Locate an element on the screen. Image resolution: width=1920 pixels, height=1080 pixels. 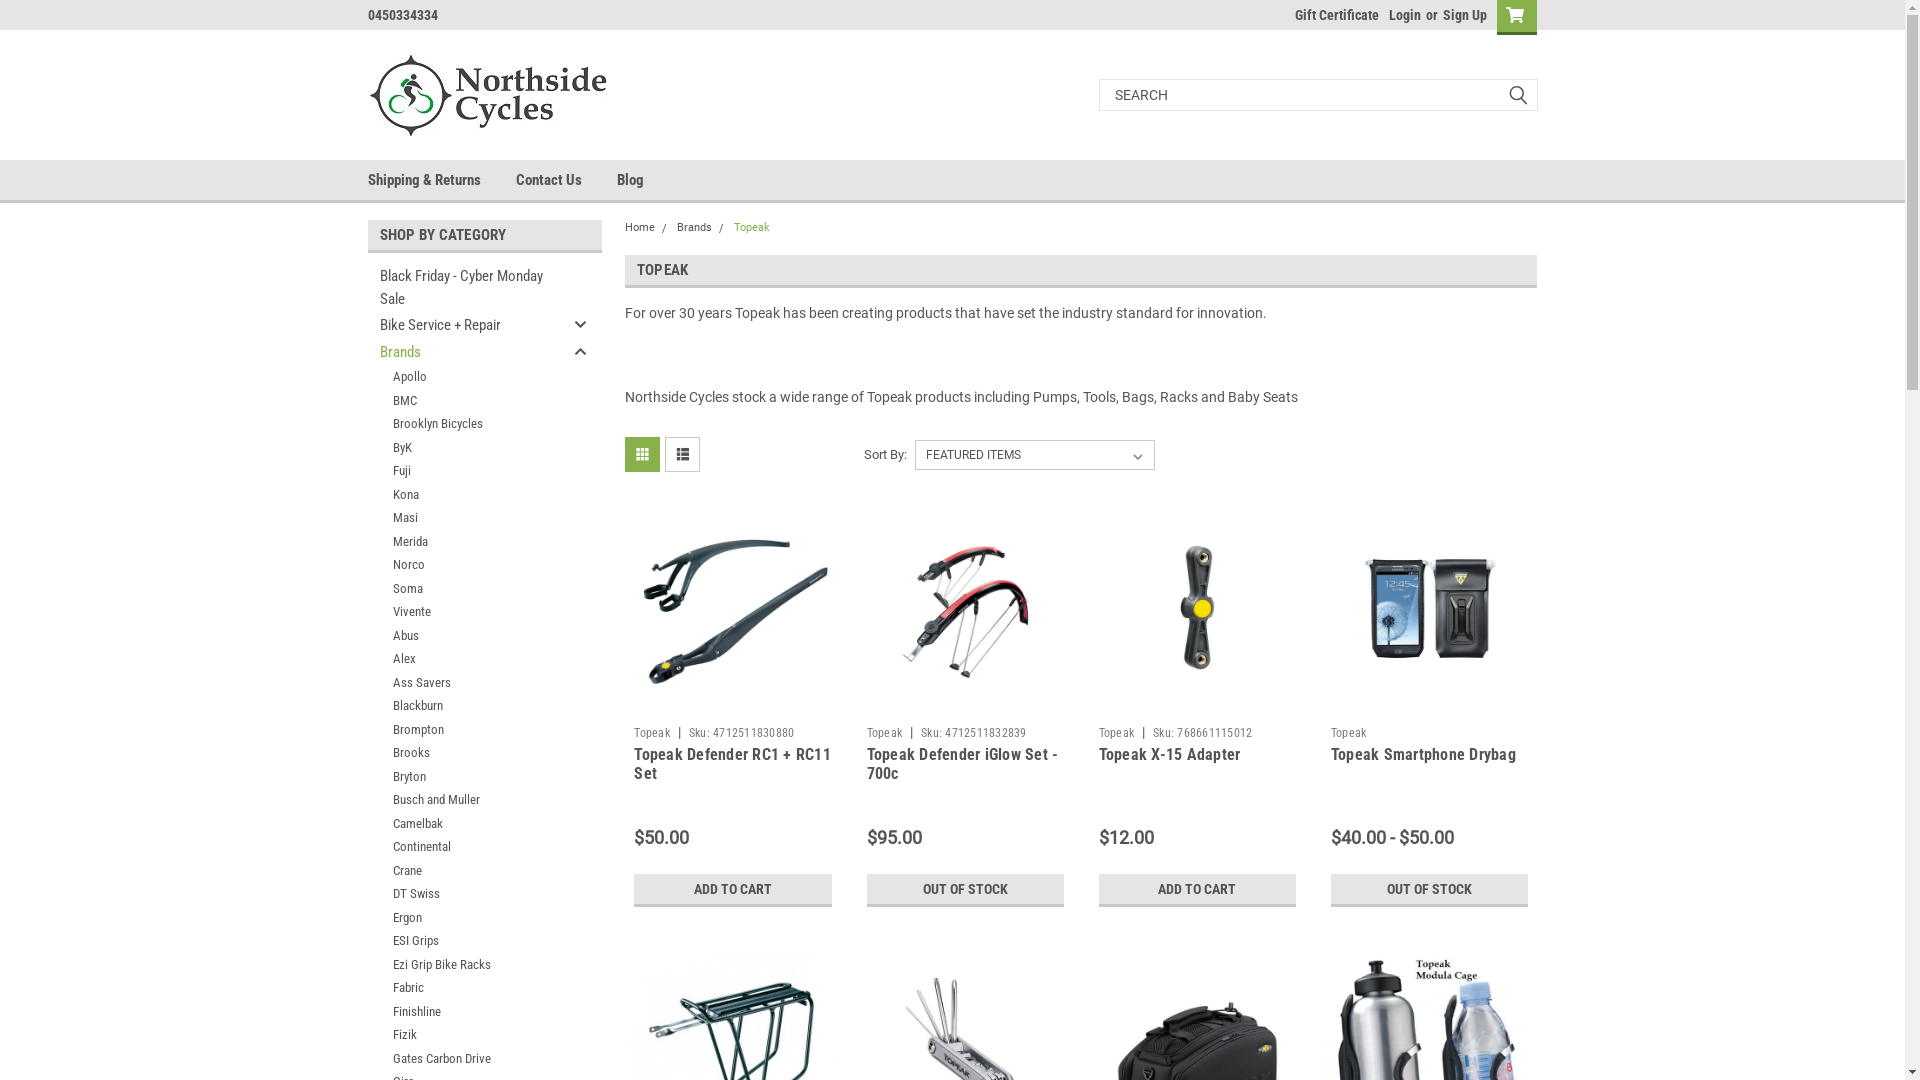
Apollo is located at coordinates (468, 377).